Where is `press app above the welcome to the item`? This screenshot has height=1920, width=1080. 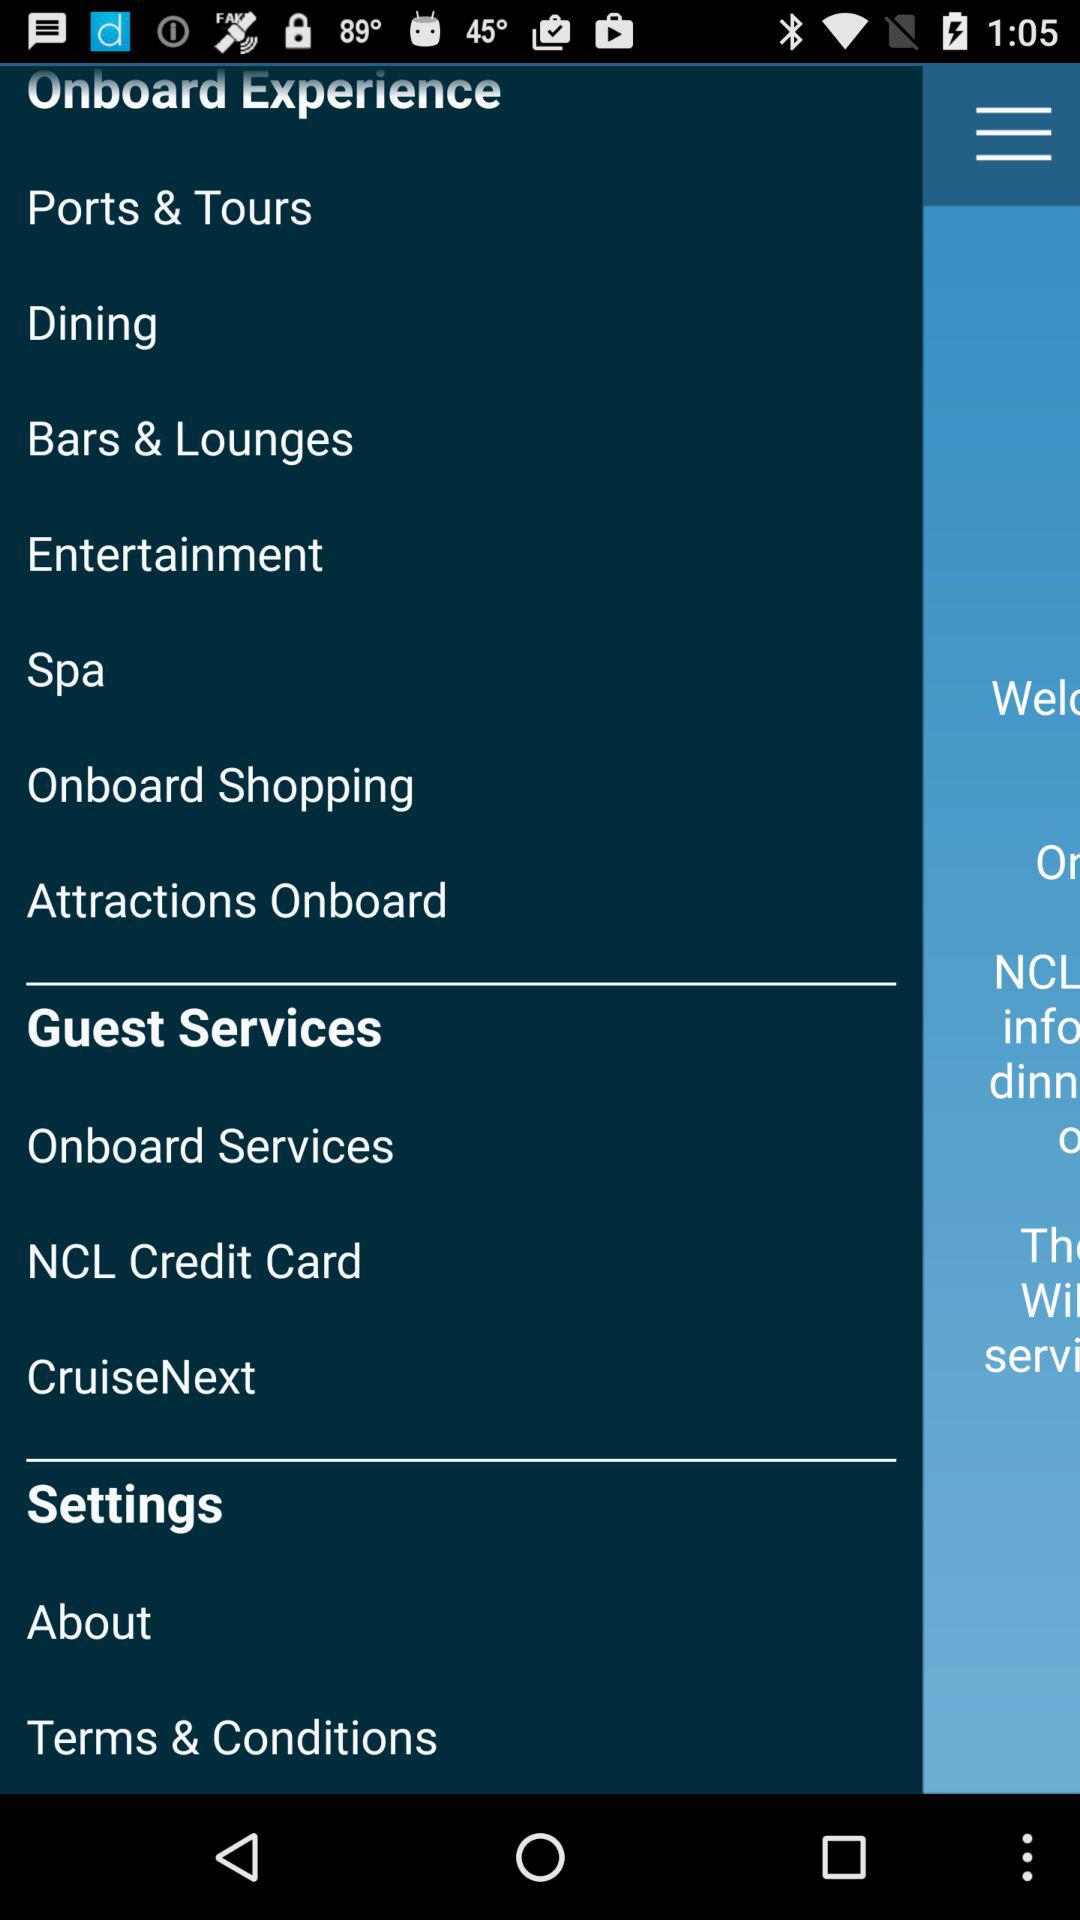
press app above the welcome to the item is located at coordinates (1014, 134).